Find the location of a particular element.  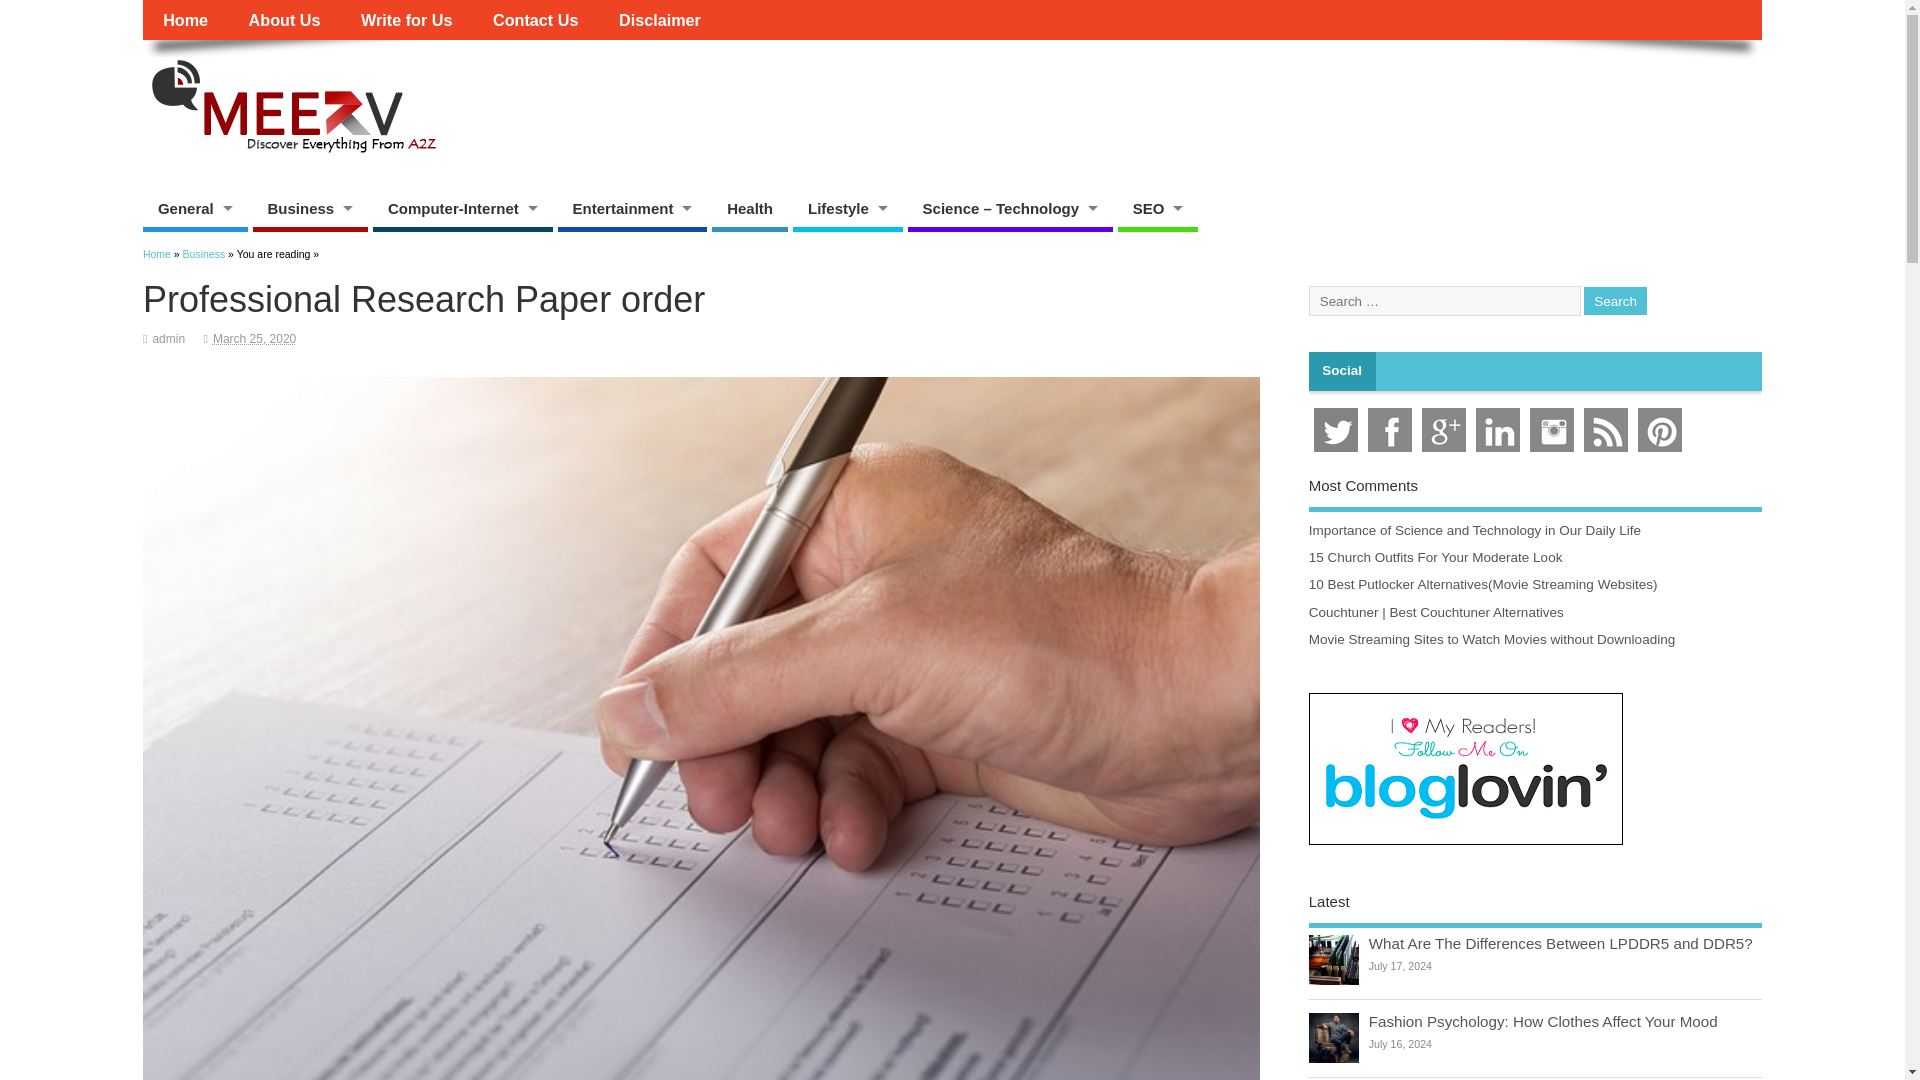

Disclaimer is located at coordinates (660, 20).